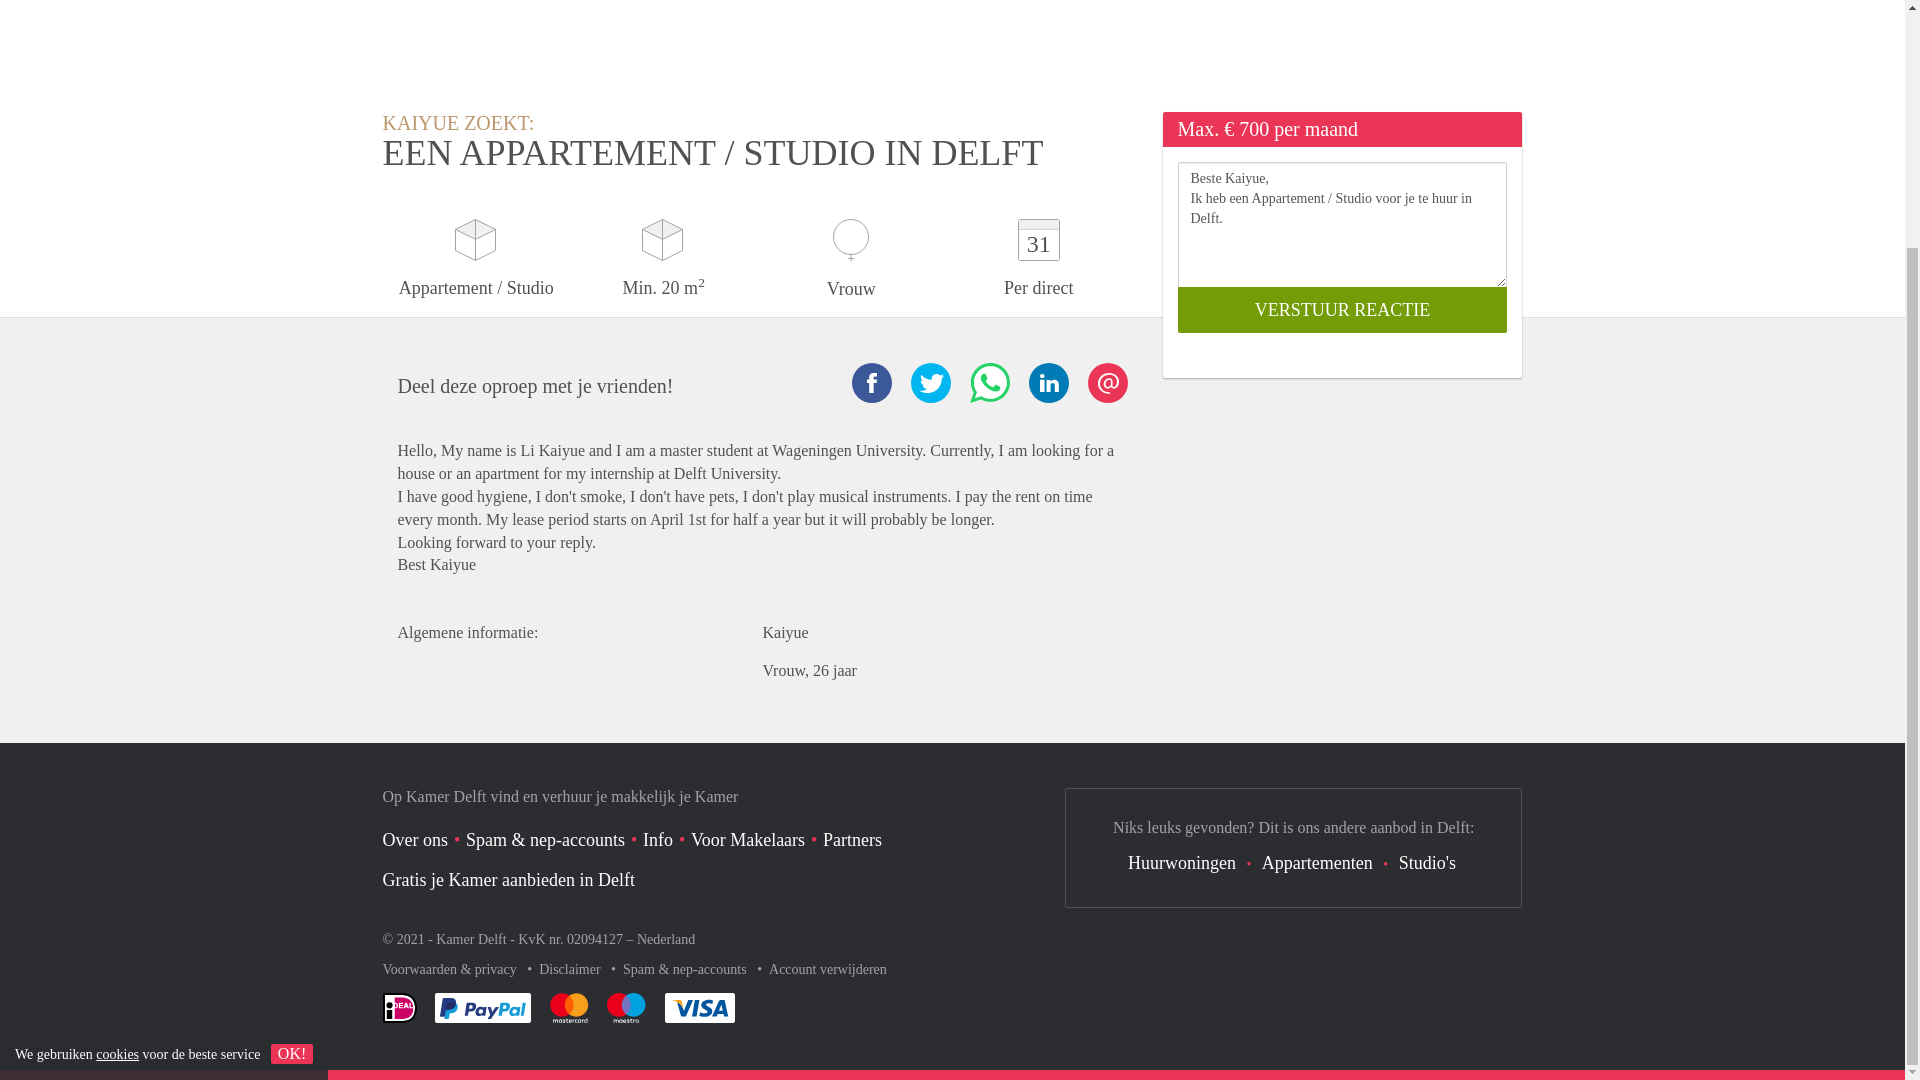  I want to click on Deel deze oproep via Whatsapp, so click(989, 382).